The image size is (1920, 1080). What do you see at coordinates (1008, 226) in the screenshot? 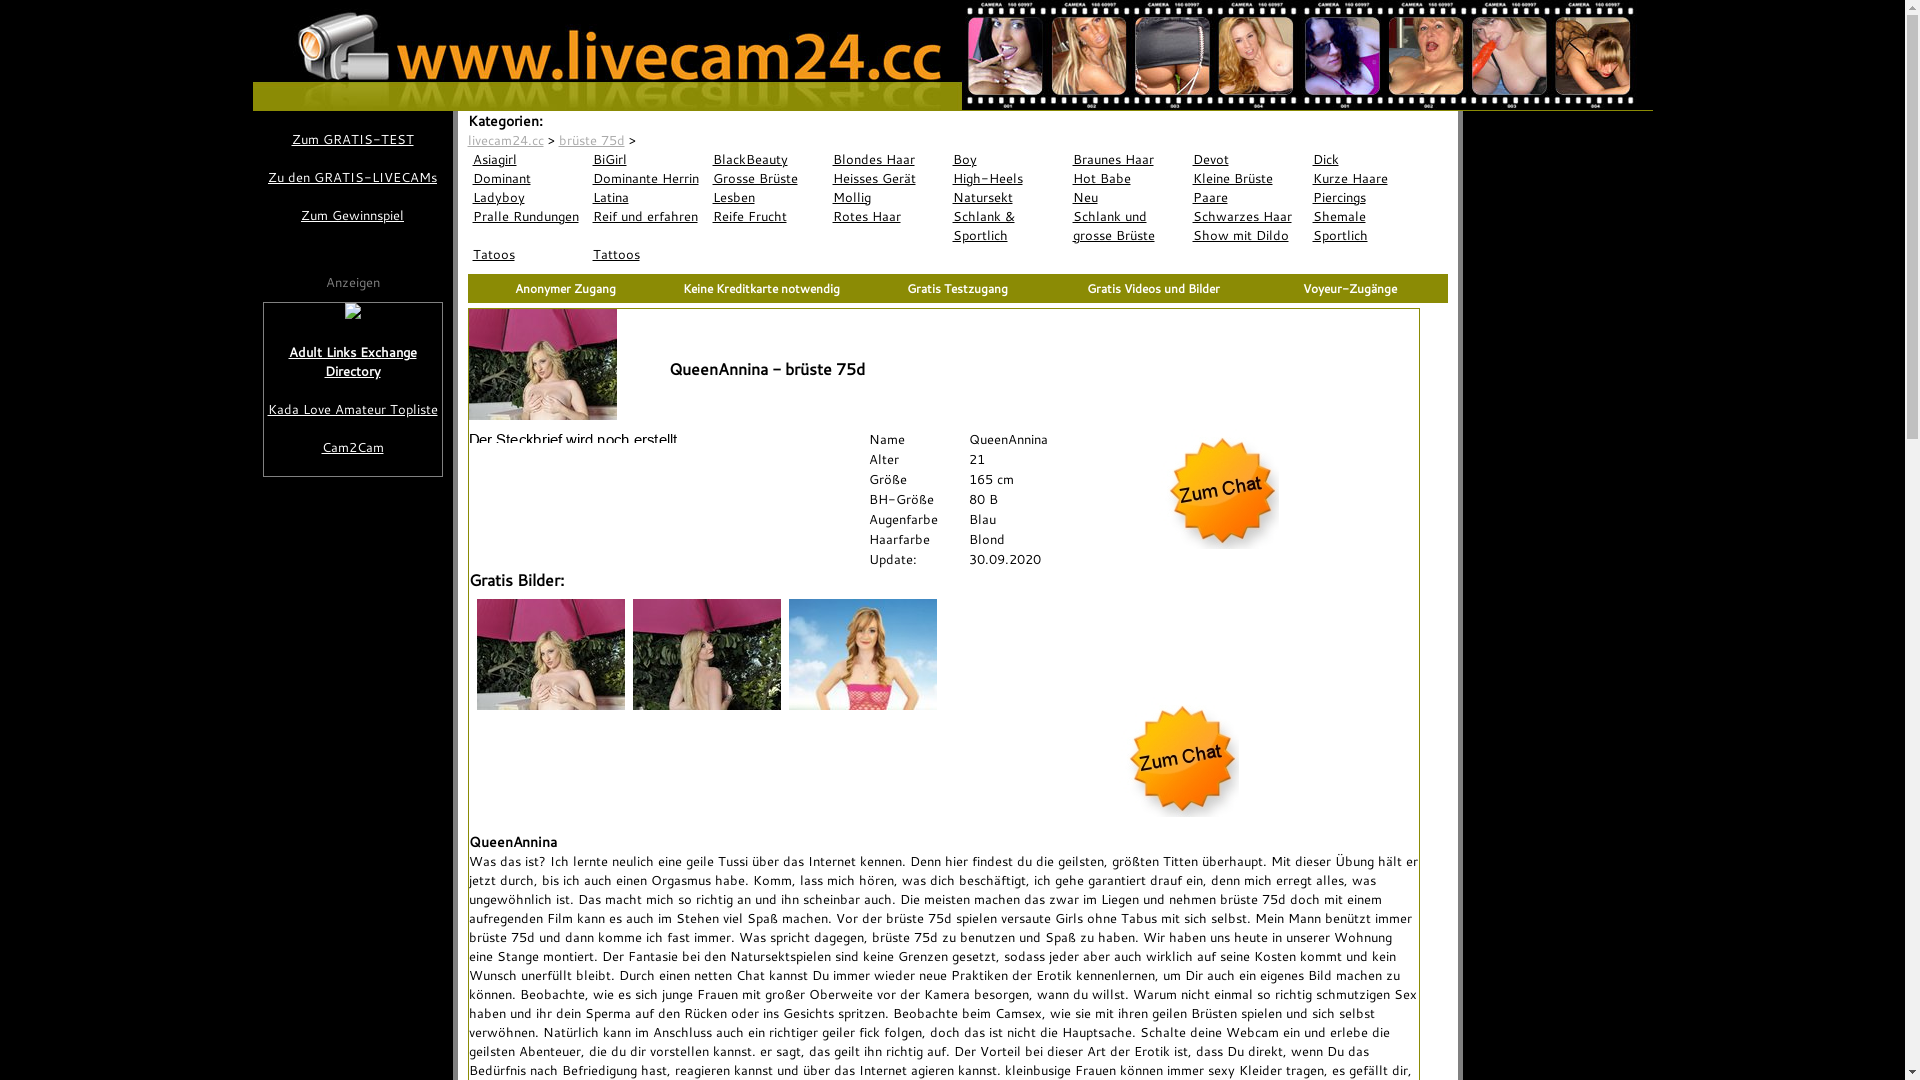
I see `Schlank & Sportlich` at bounding box center [1008, 226].